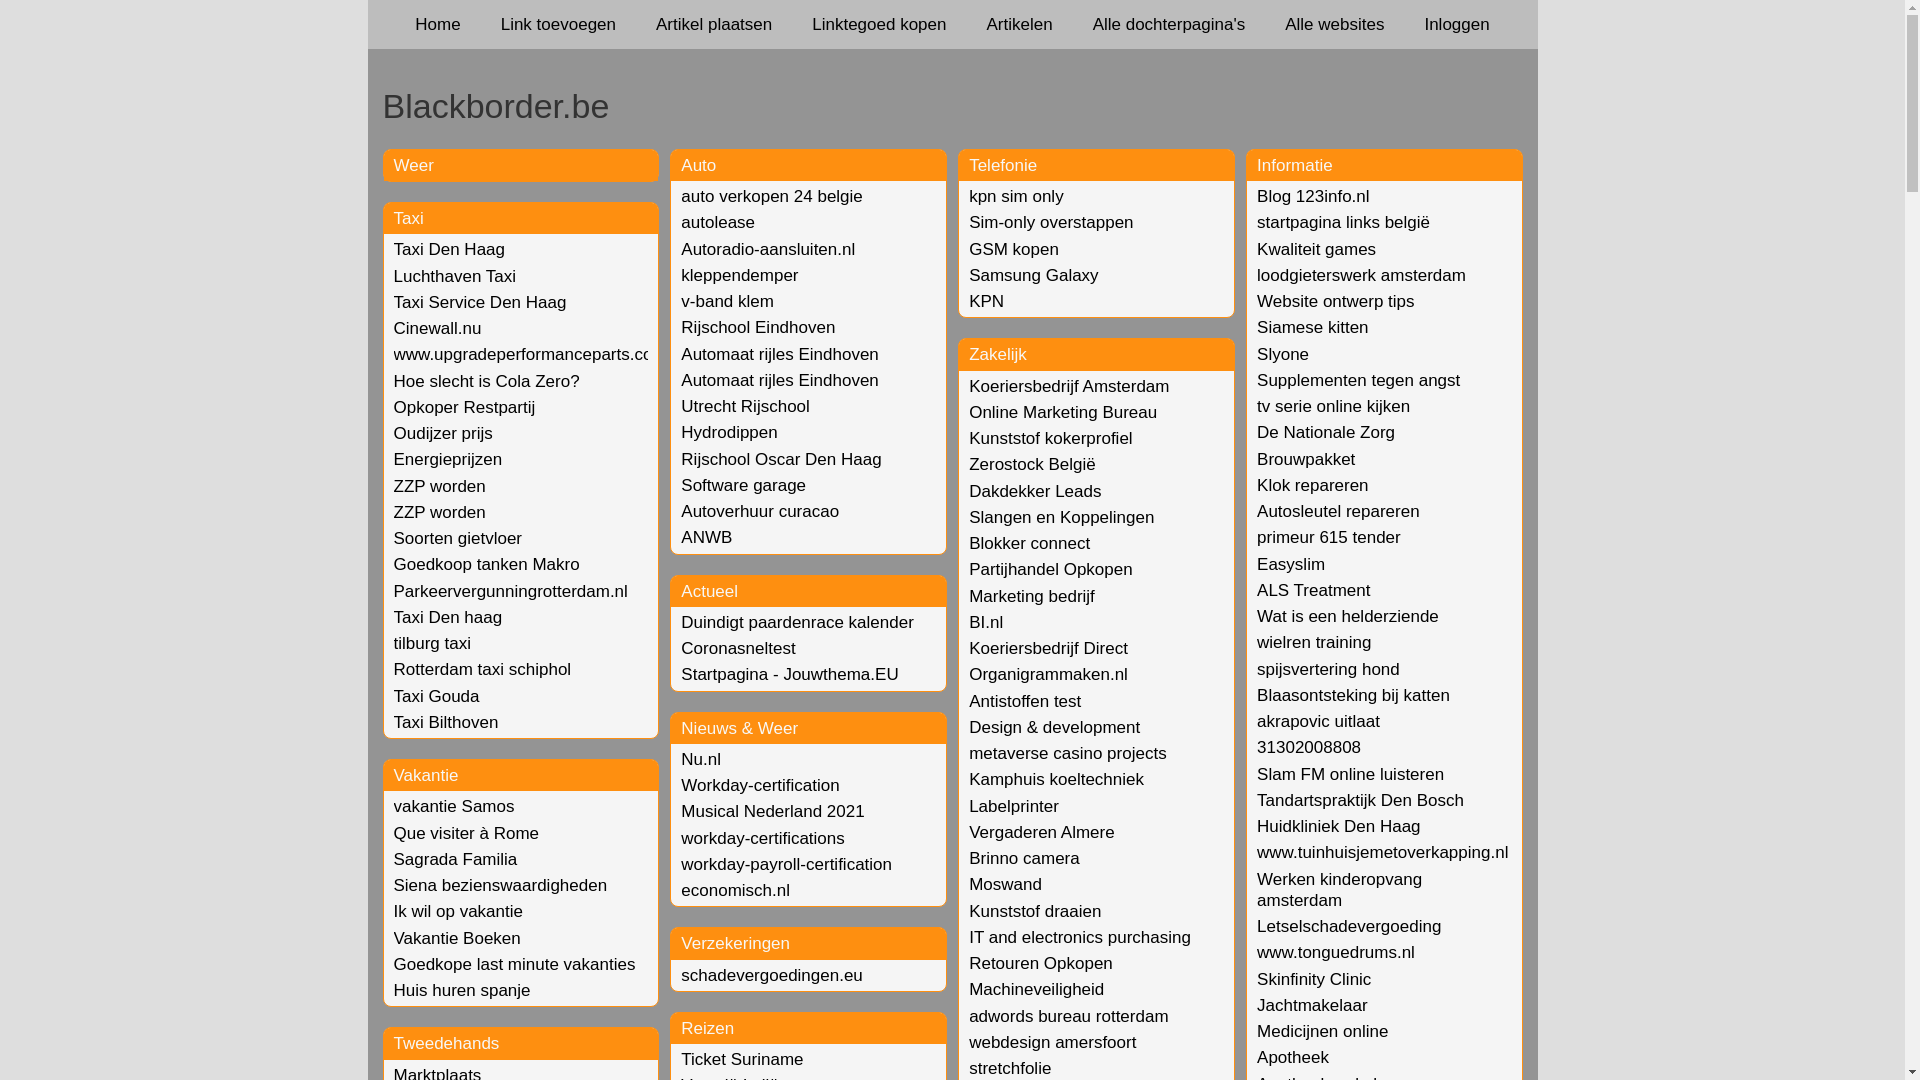  I want to click on Vergaderen Almere, so click(1042, 832).